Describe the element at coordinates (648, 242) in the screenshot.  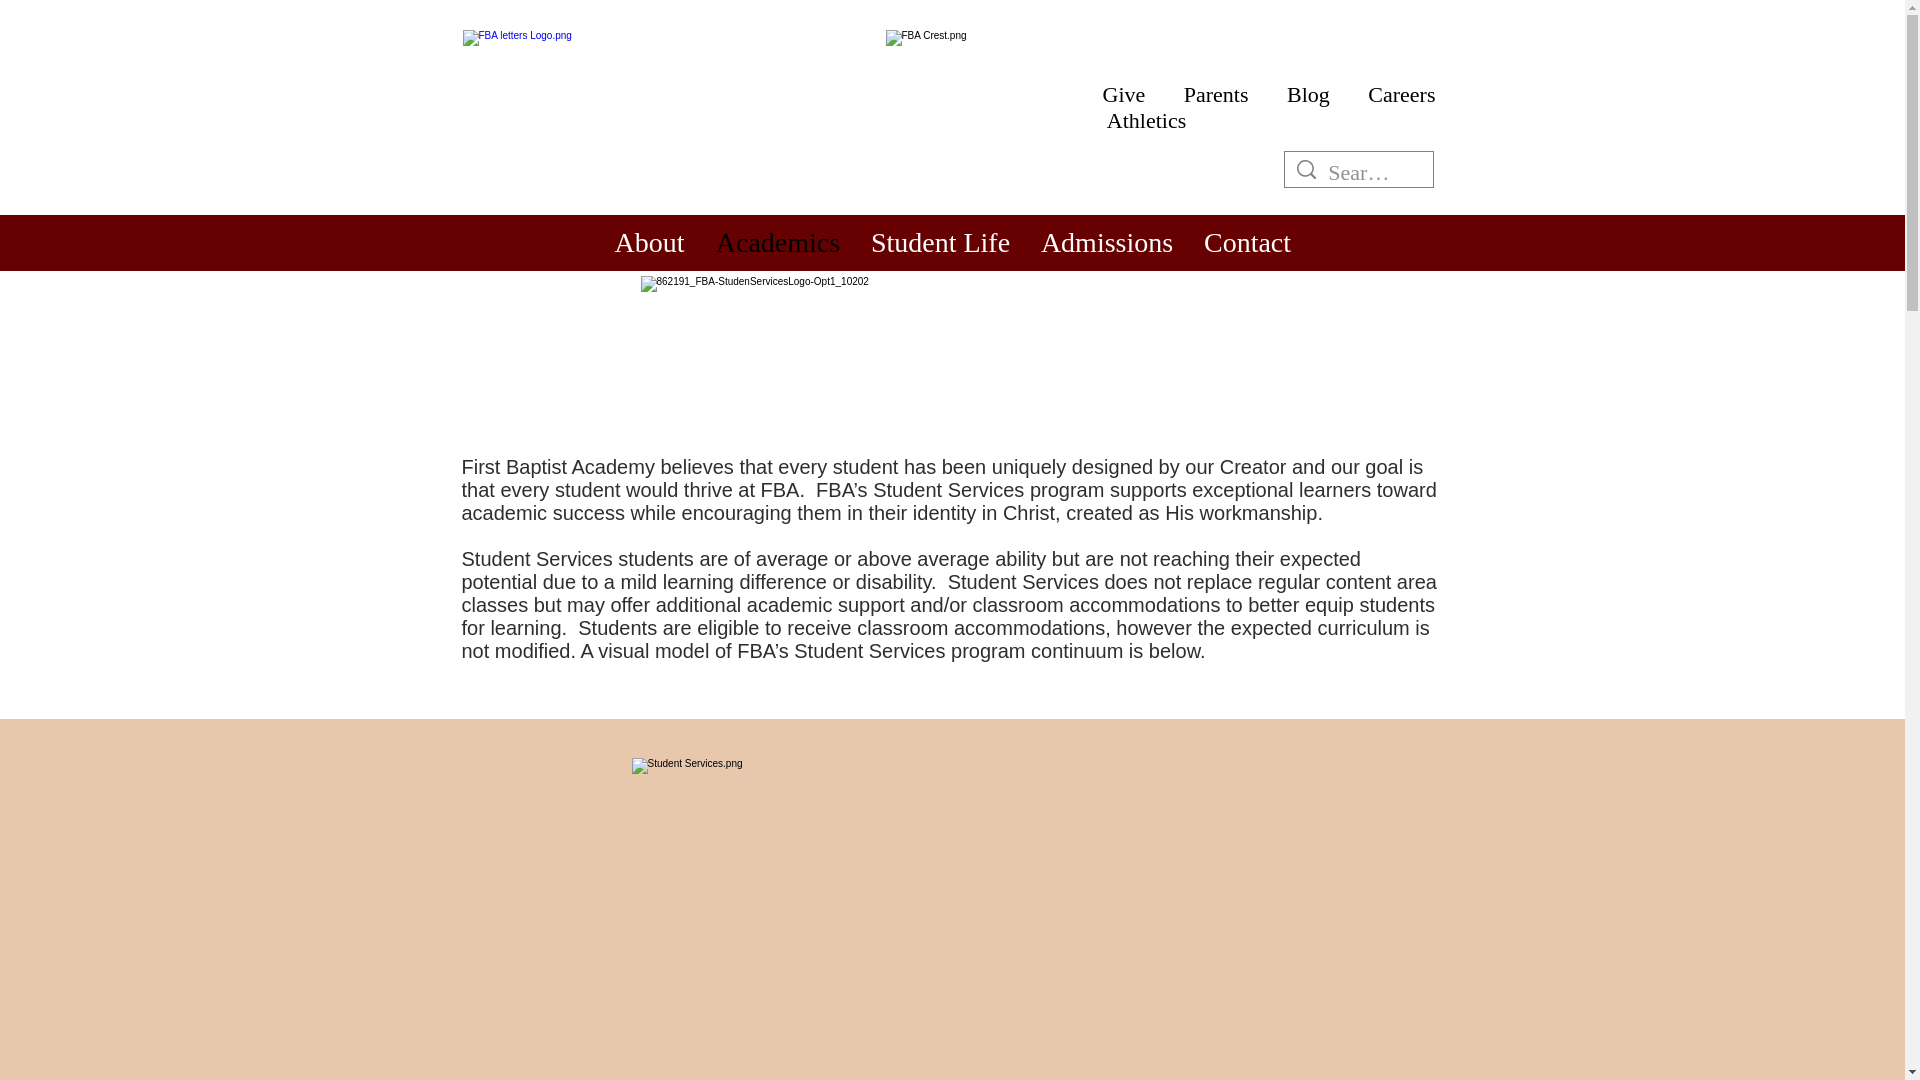
I see `About` at that location.